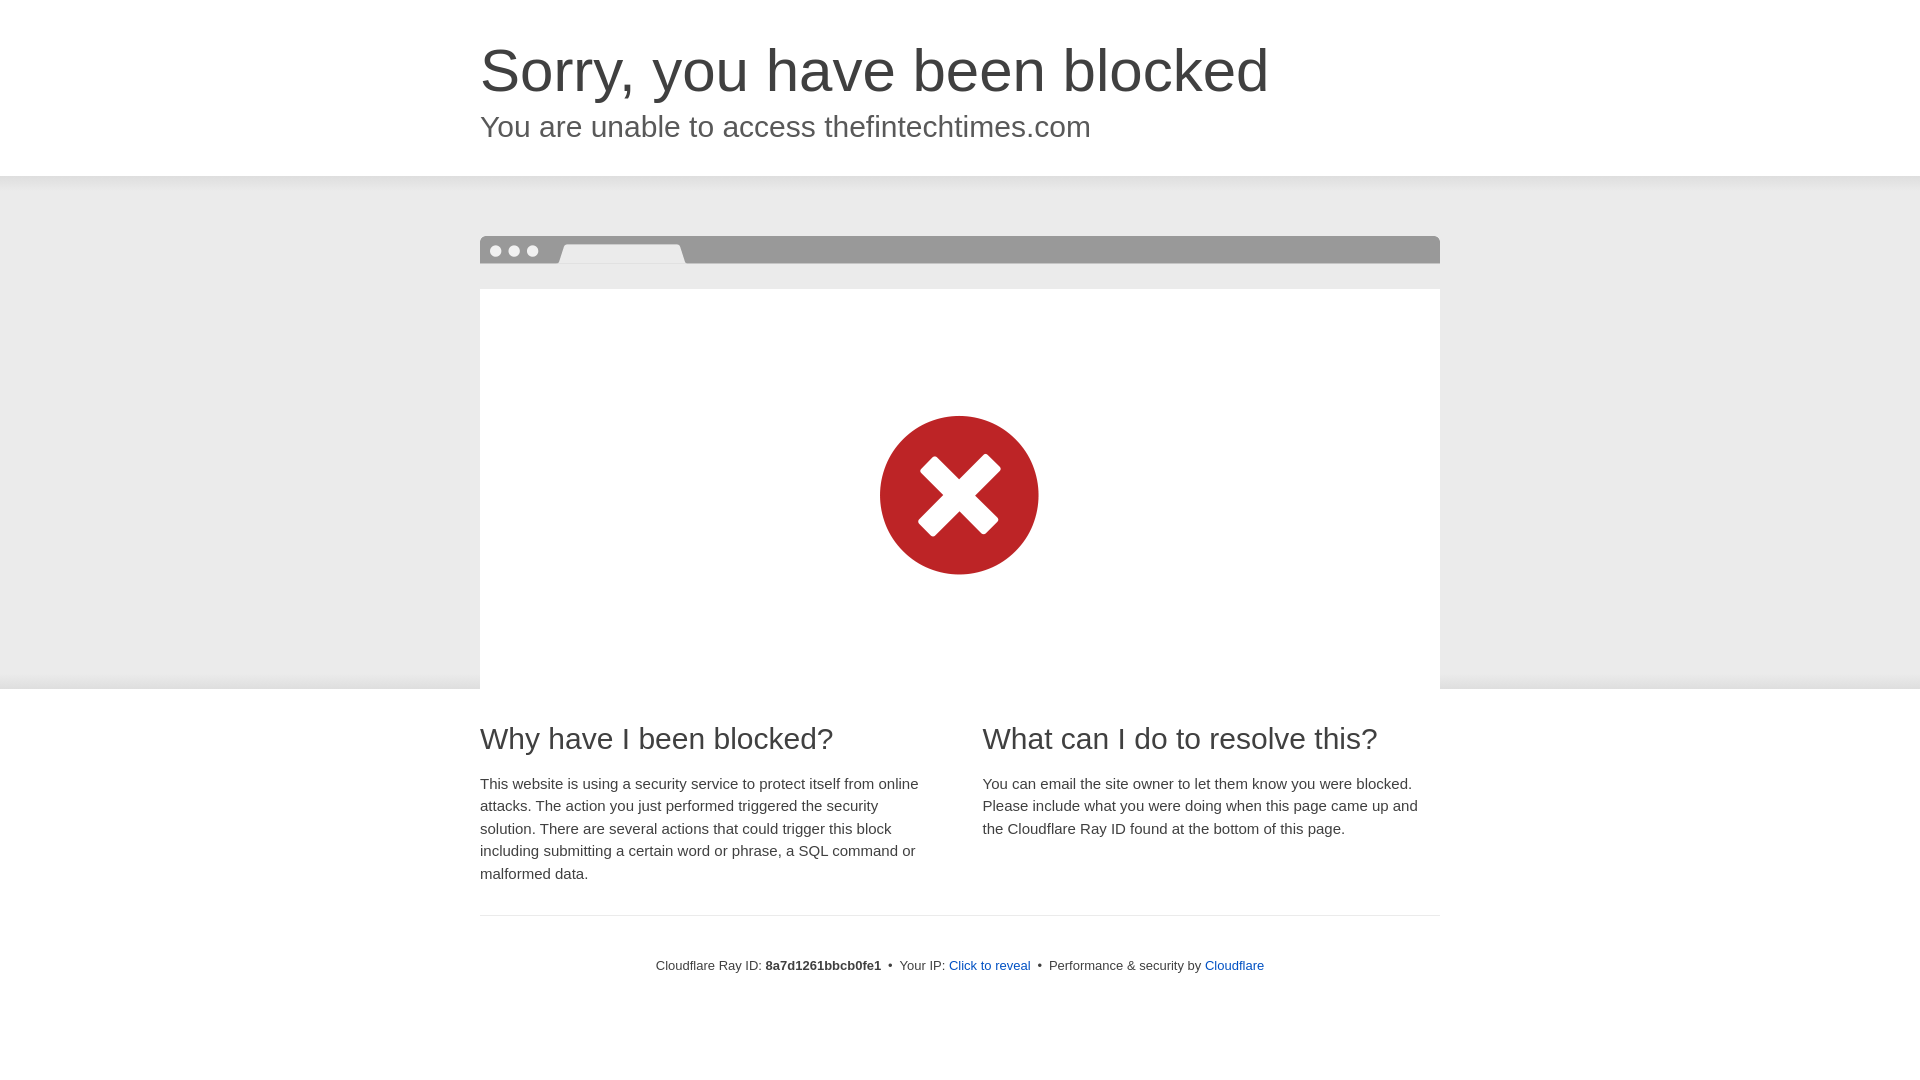 The image size is (1920, 1080). Describe the element at coordinates (1234, 965) in the screenshot. I see `Cloudflare` at that location.